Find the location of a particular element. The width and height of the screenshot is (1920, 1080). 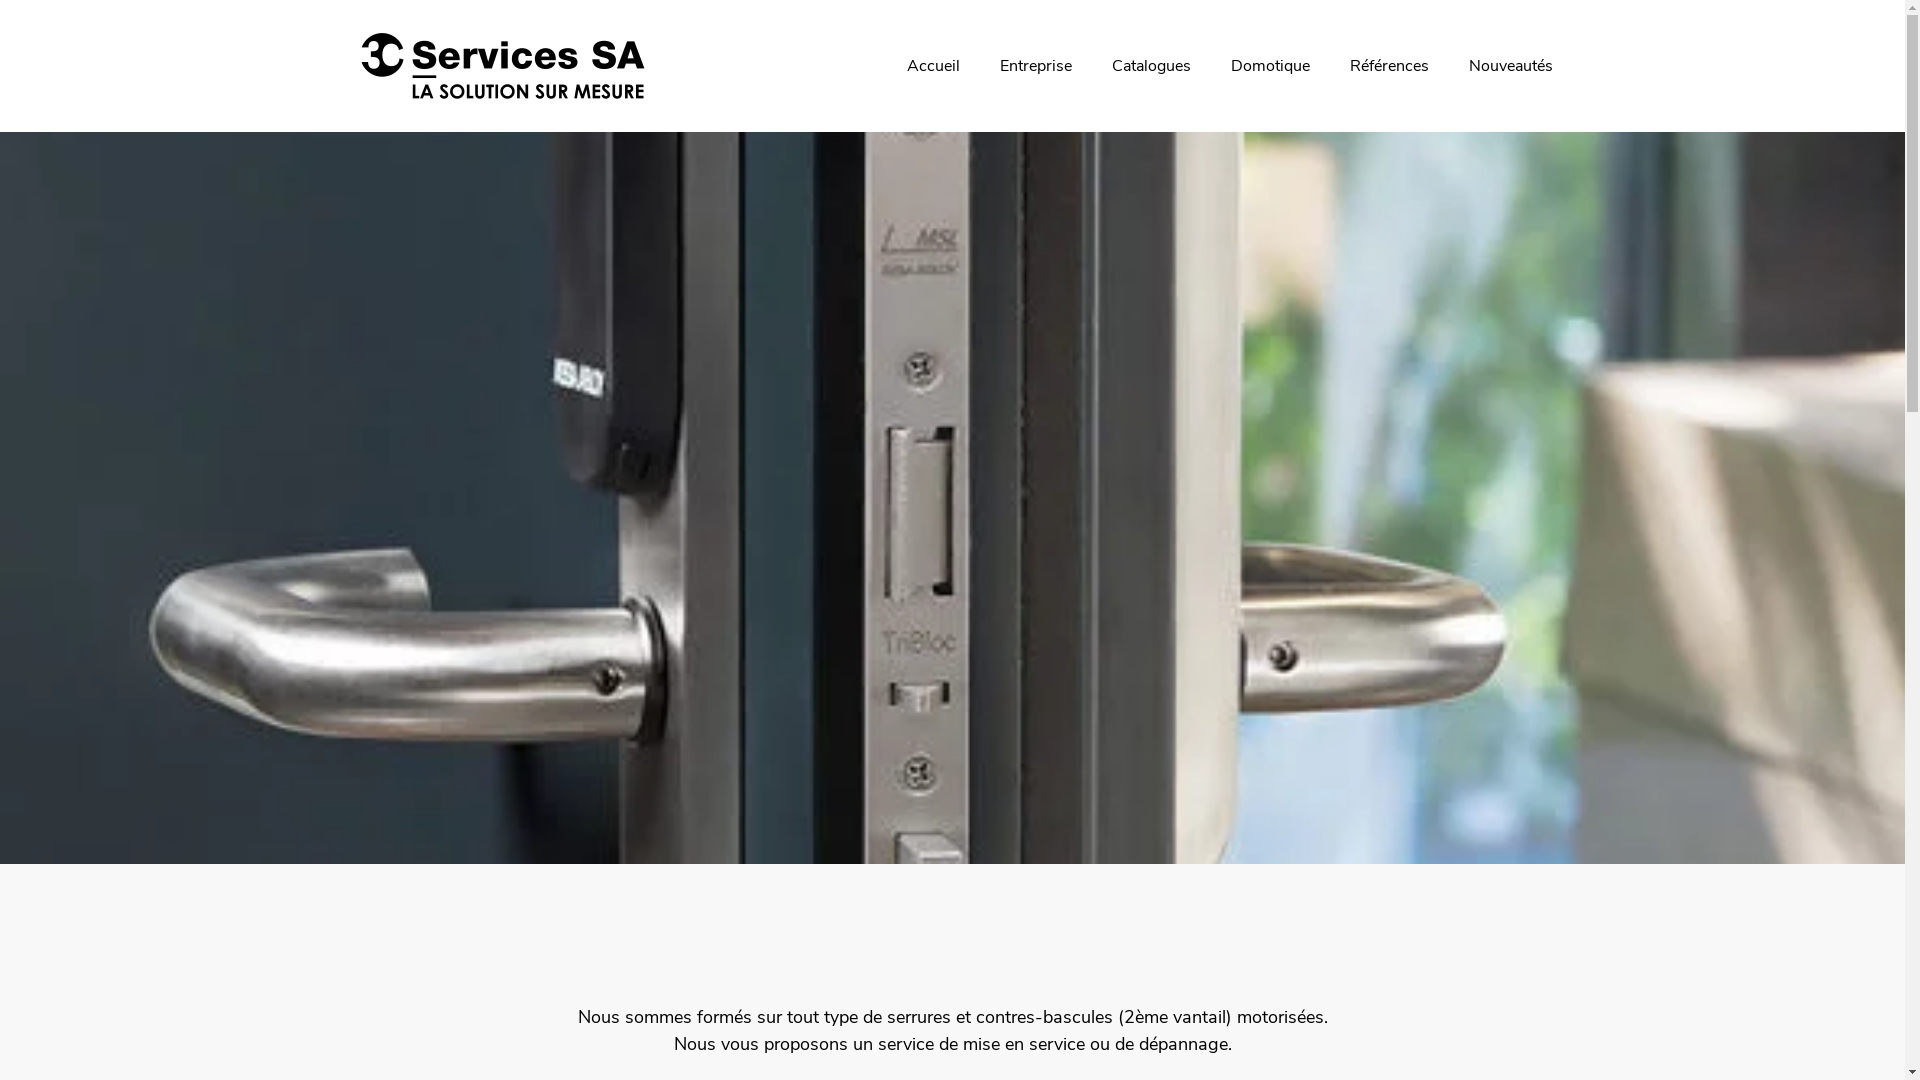

Accueil is located at coordinates (932, 66).